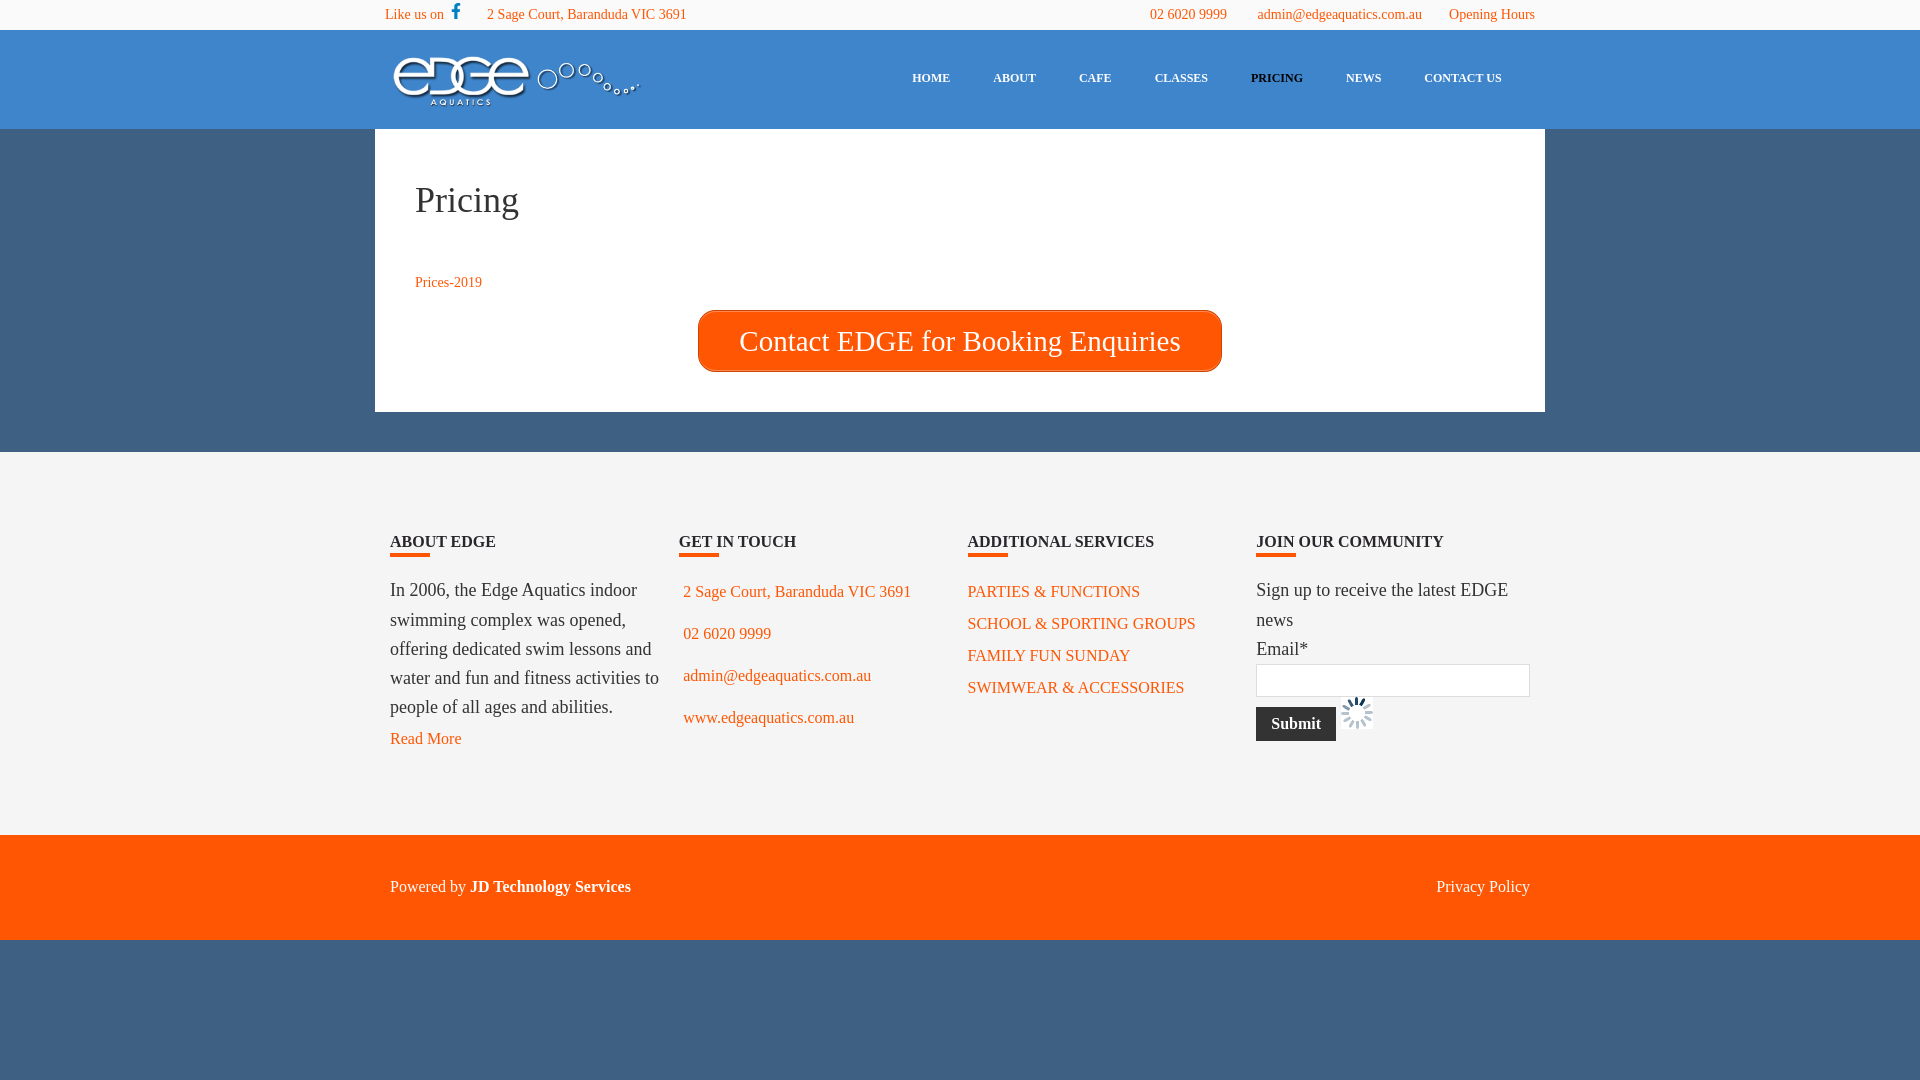 This screenshot has height=1080, width=1920. I want to click on Read More, so click(426, 738).